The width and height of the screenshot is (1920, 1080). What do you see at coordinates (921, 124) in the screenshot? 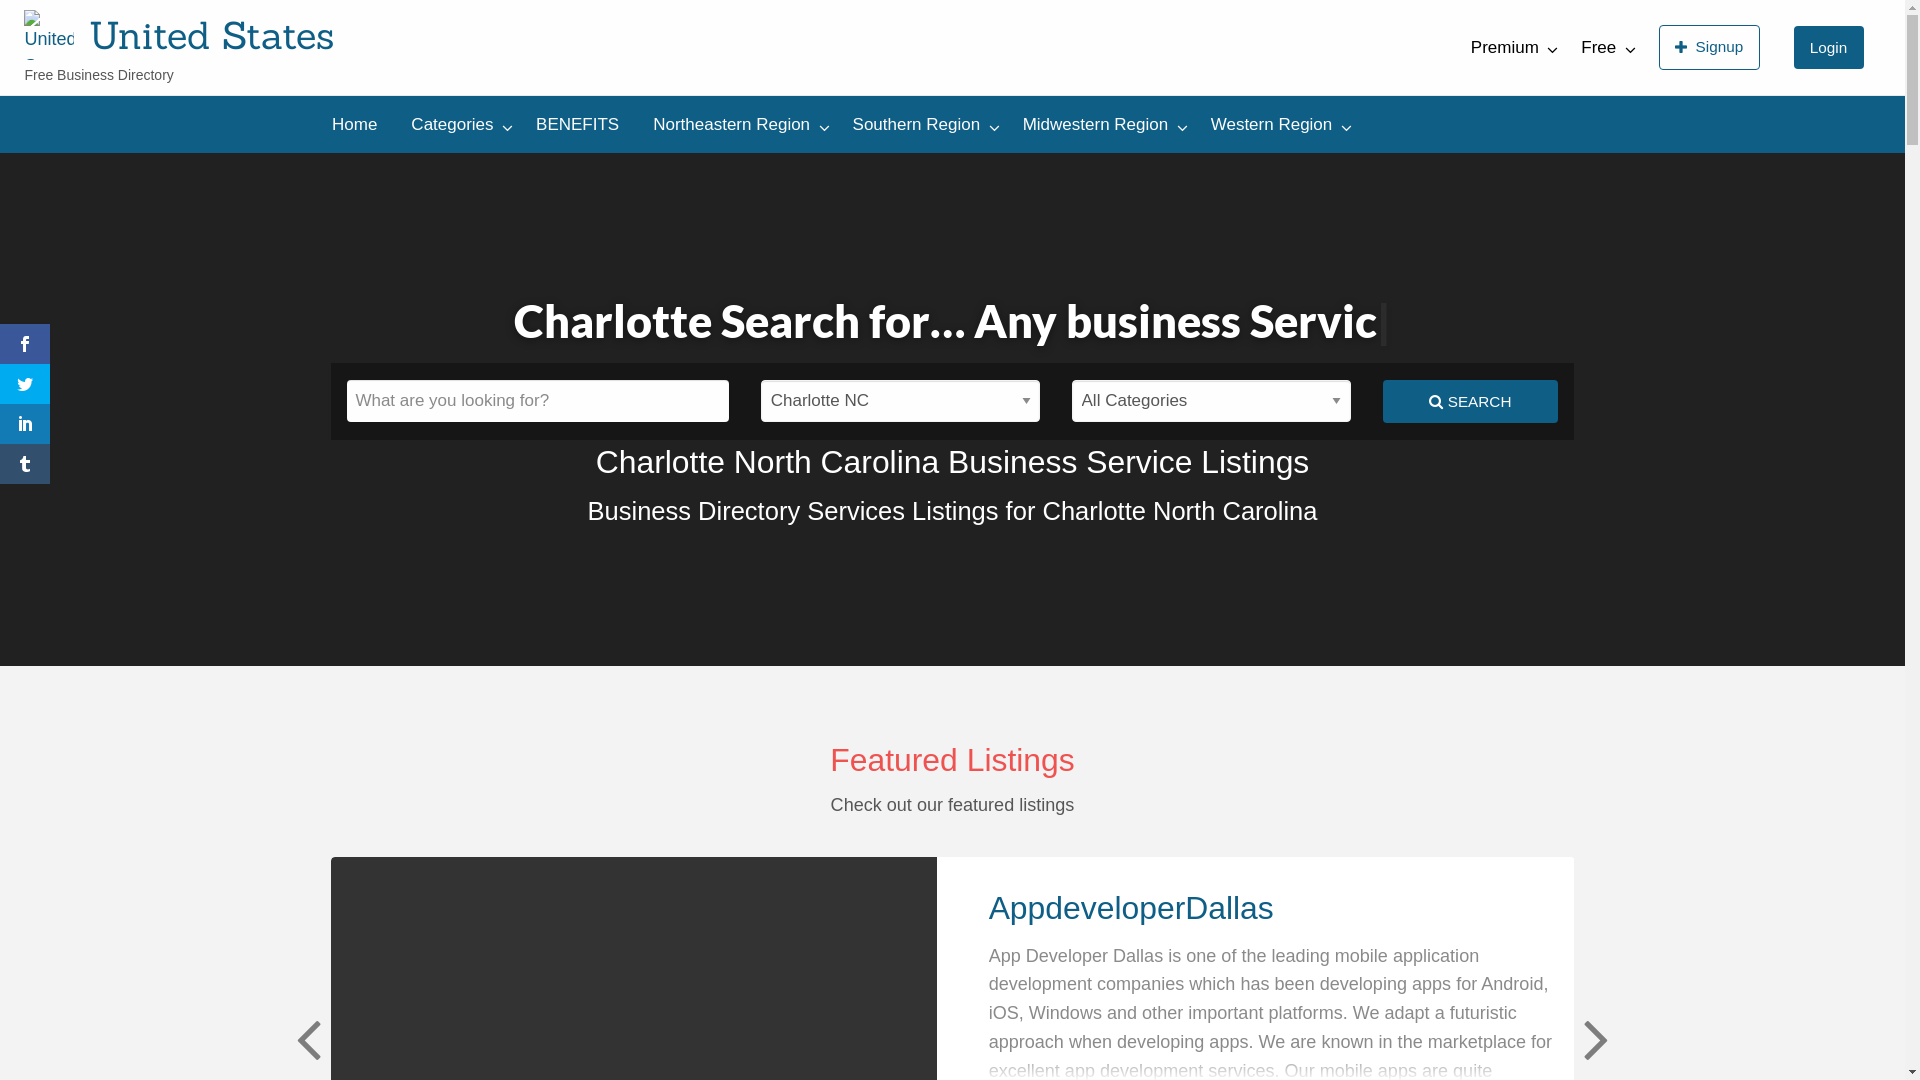
I see `Southern Region` at bounding box center [921, 124].